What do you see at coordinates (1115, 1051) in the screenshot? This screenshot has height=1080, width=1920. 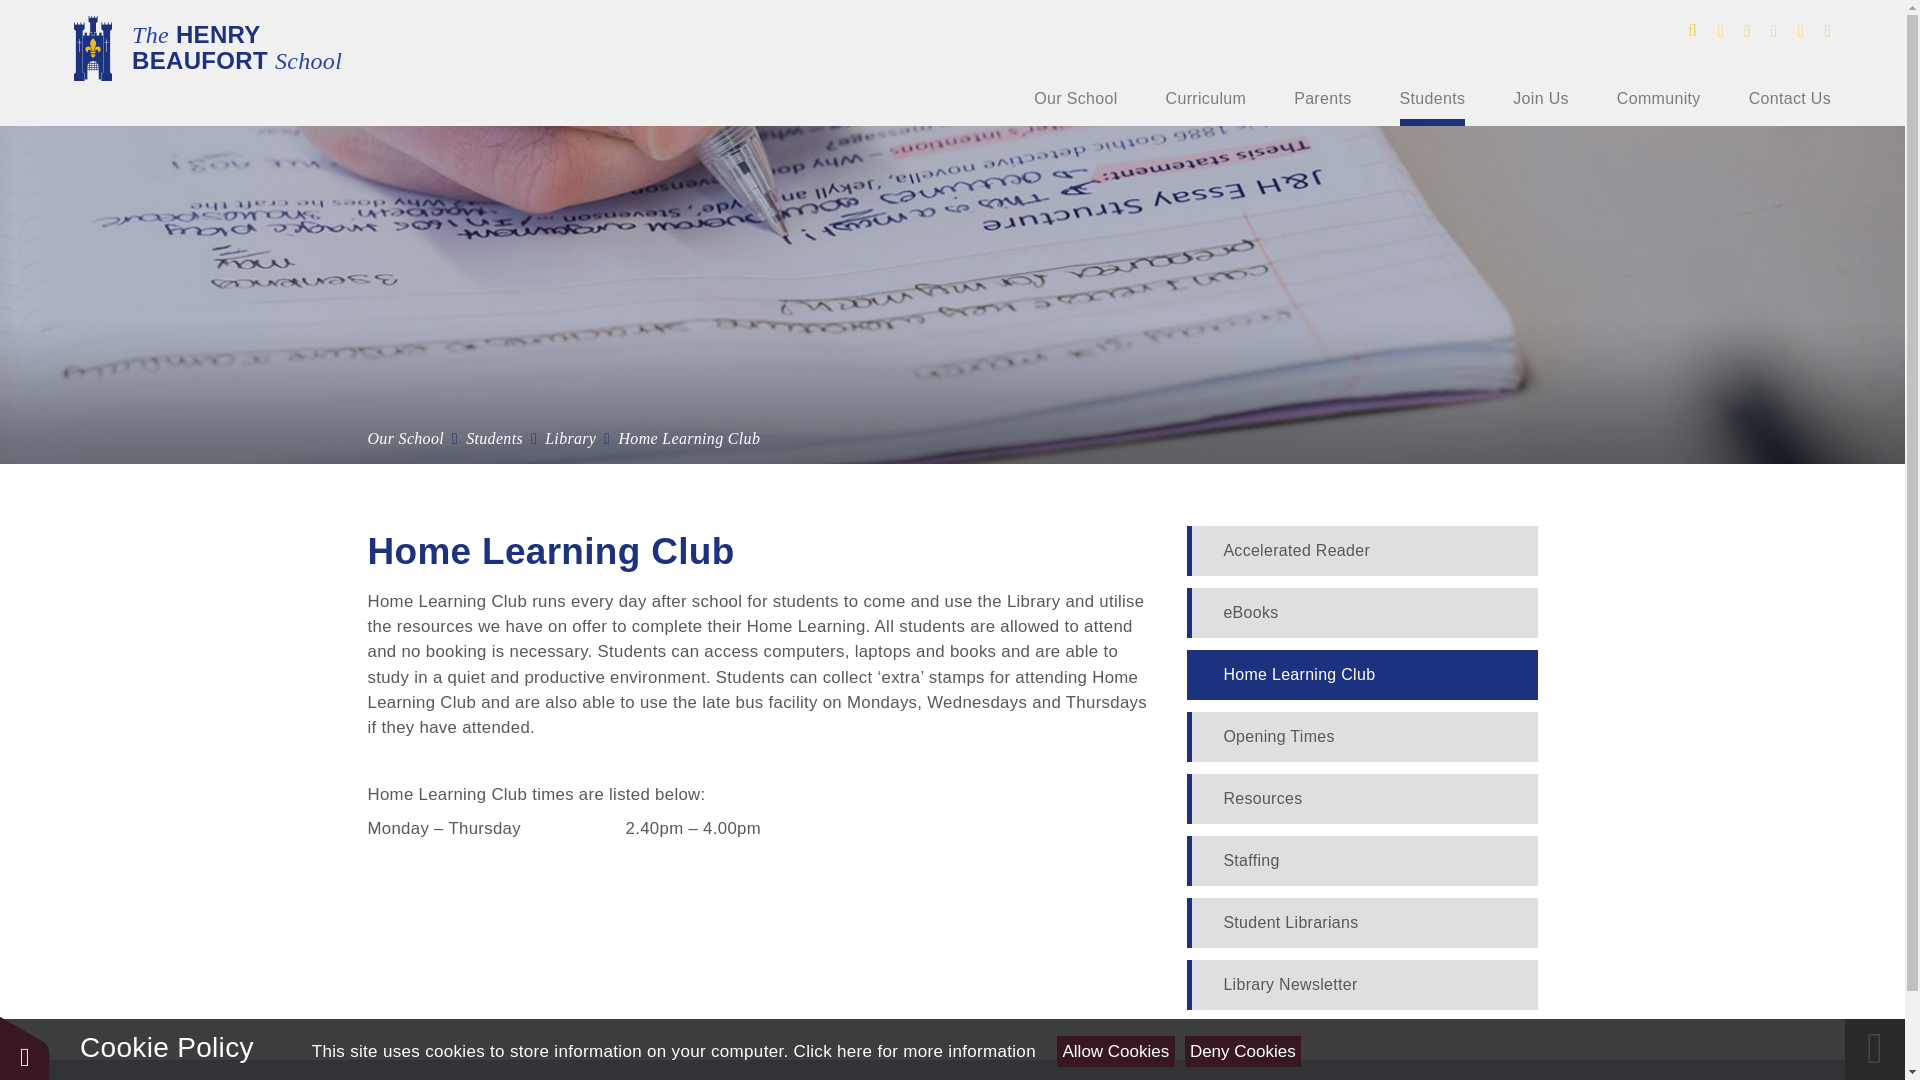 I see `Allow Cookies` at bounding box center [1115, 1051].